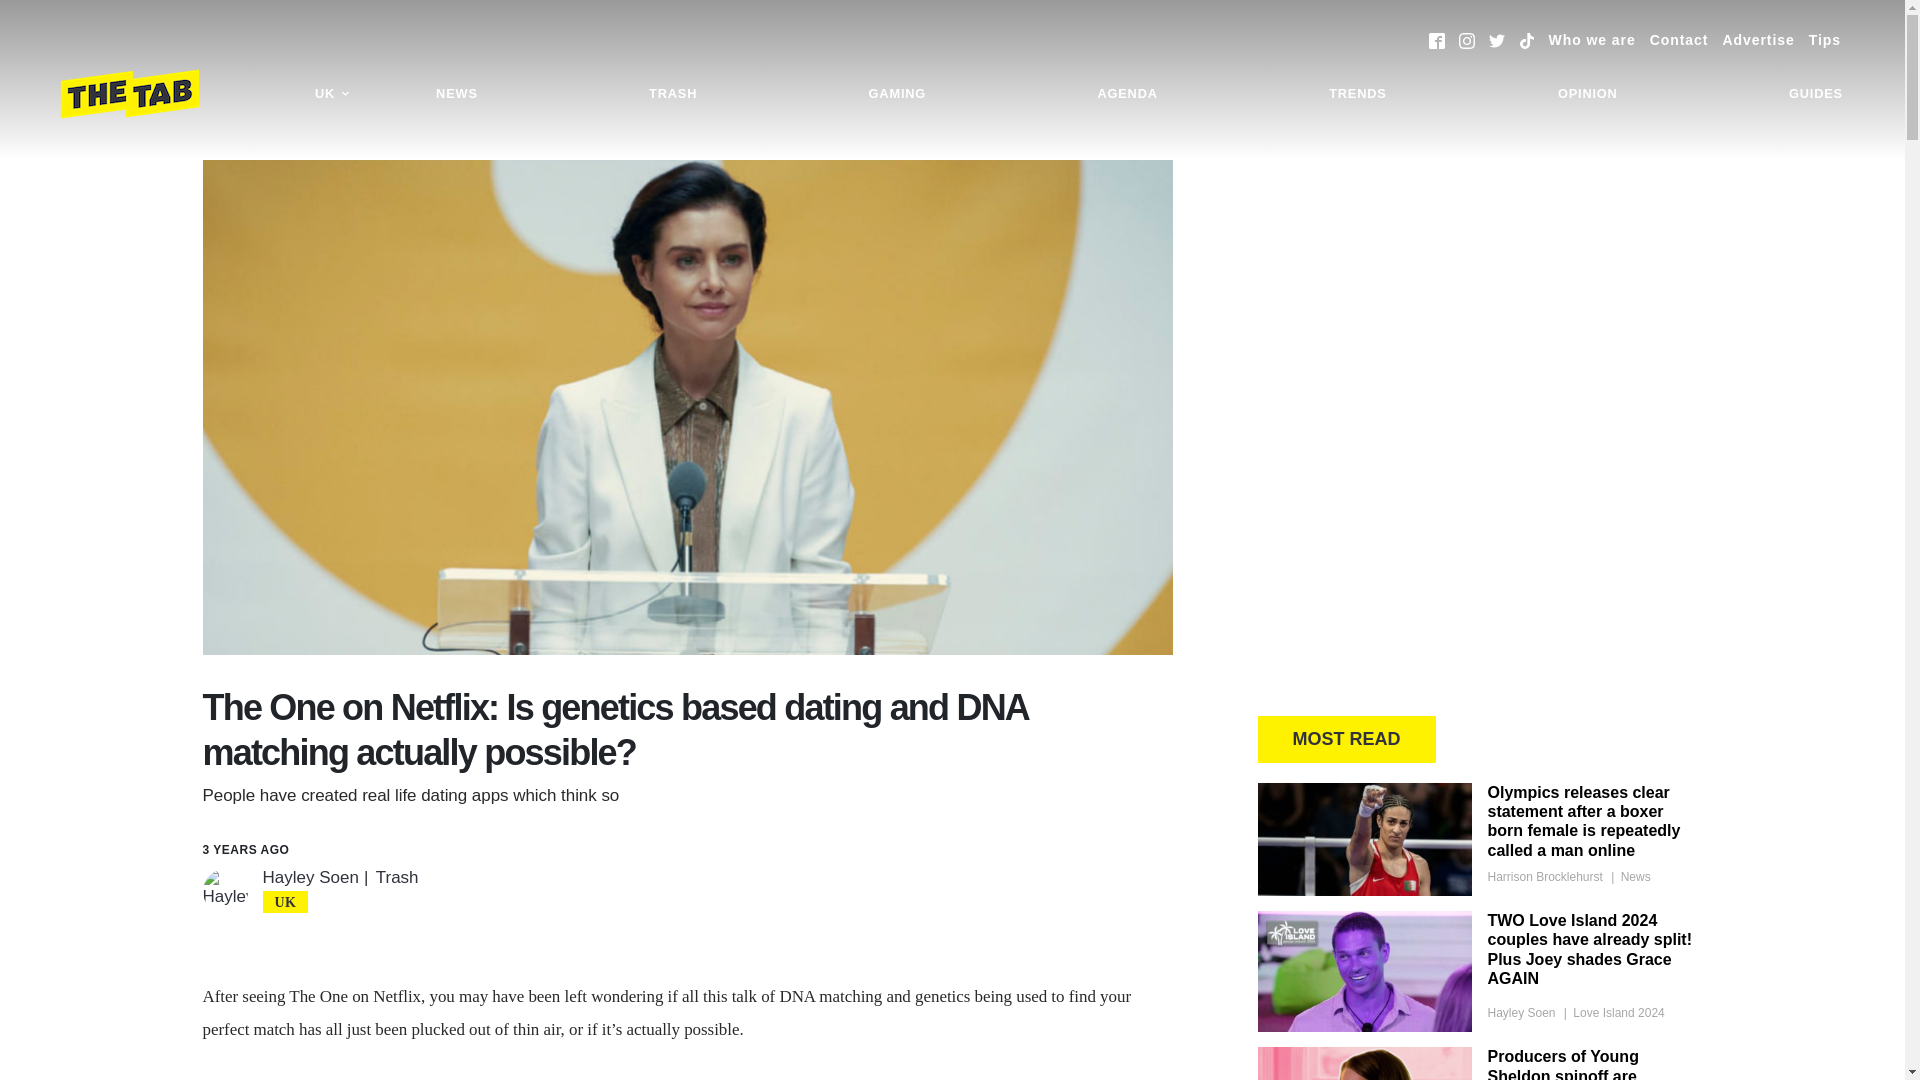 The image size is (1920, 1080). Describe the element at coordinates (1816, 94) in the screenshot. I see `GUIDES` at that location.